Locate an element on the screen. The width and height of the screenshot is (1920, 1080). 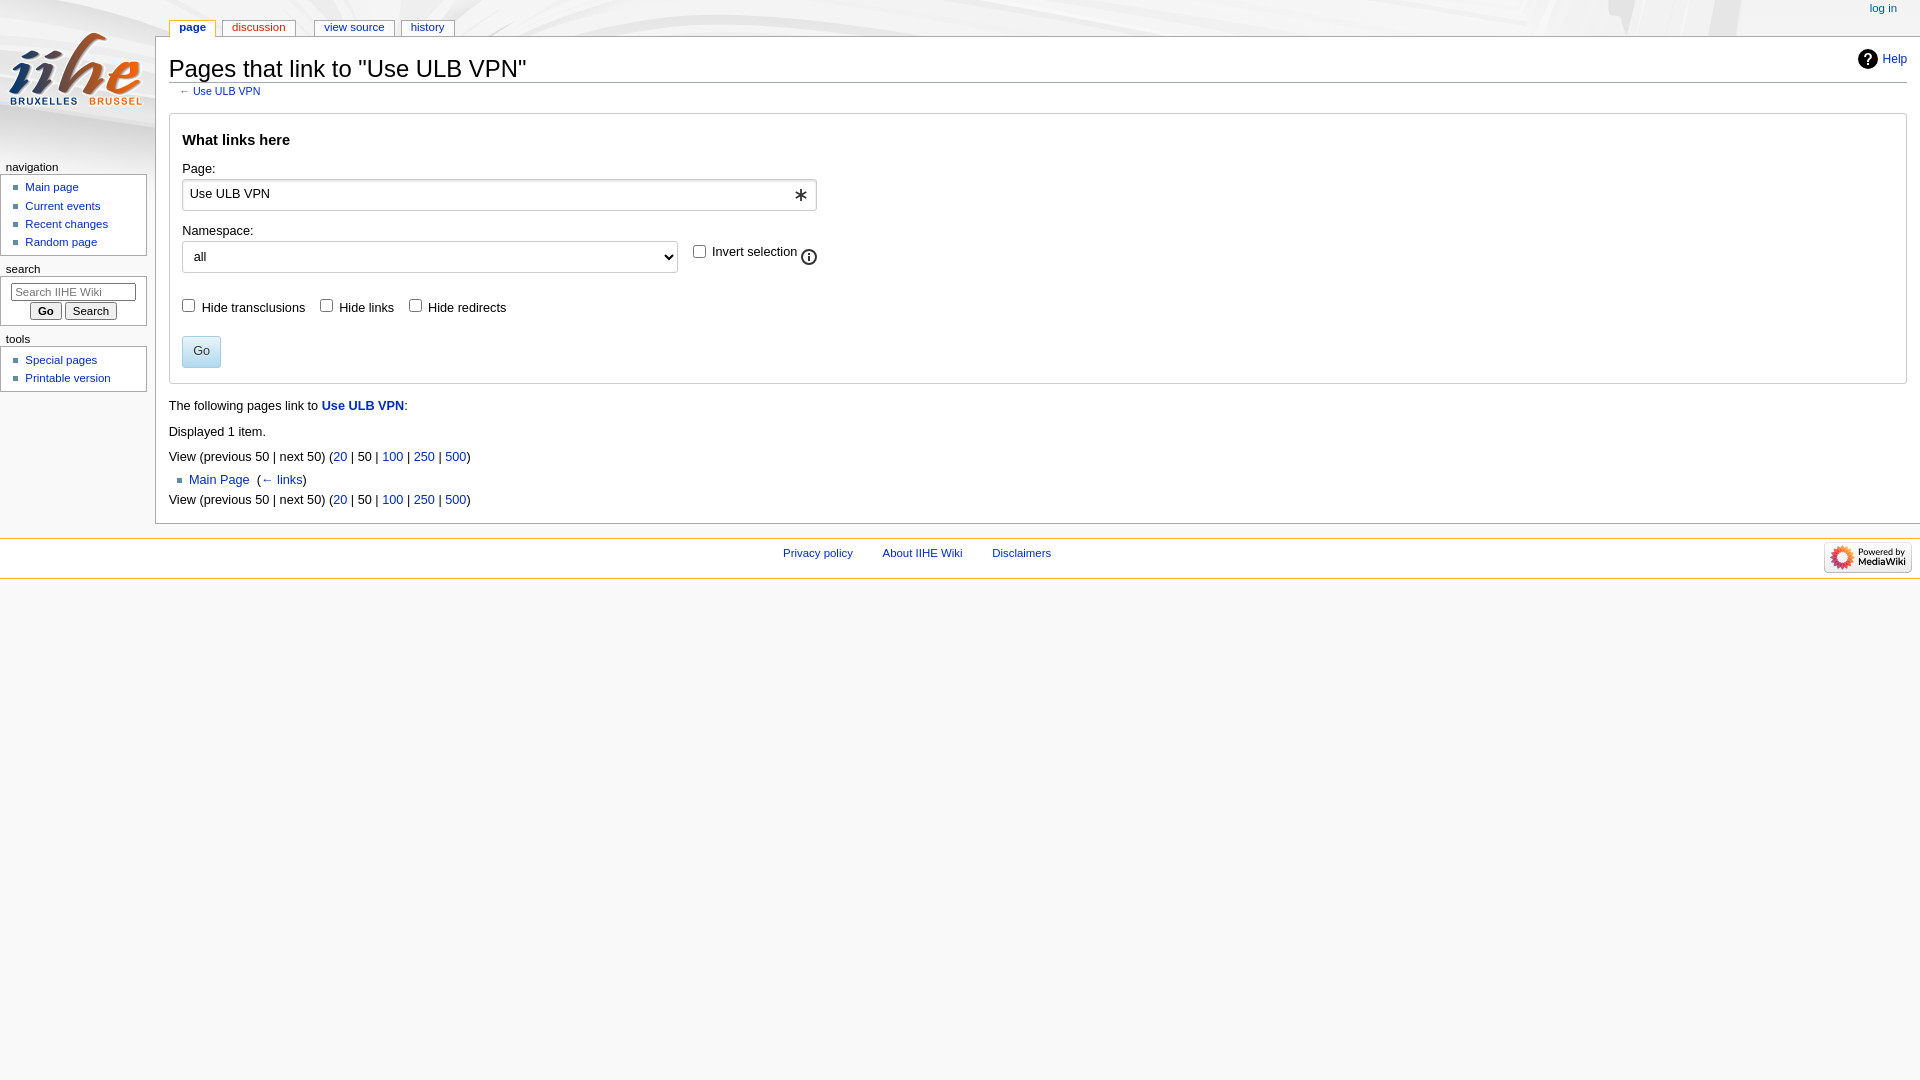
Printable version is located at coordinates (68, 378).